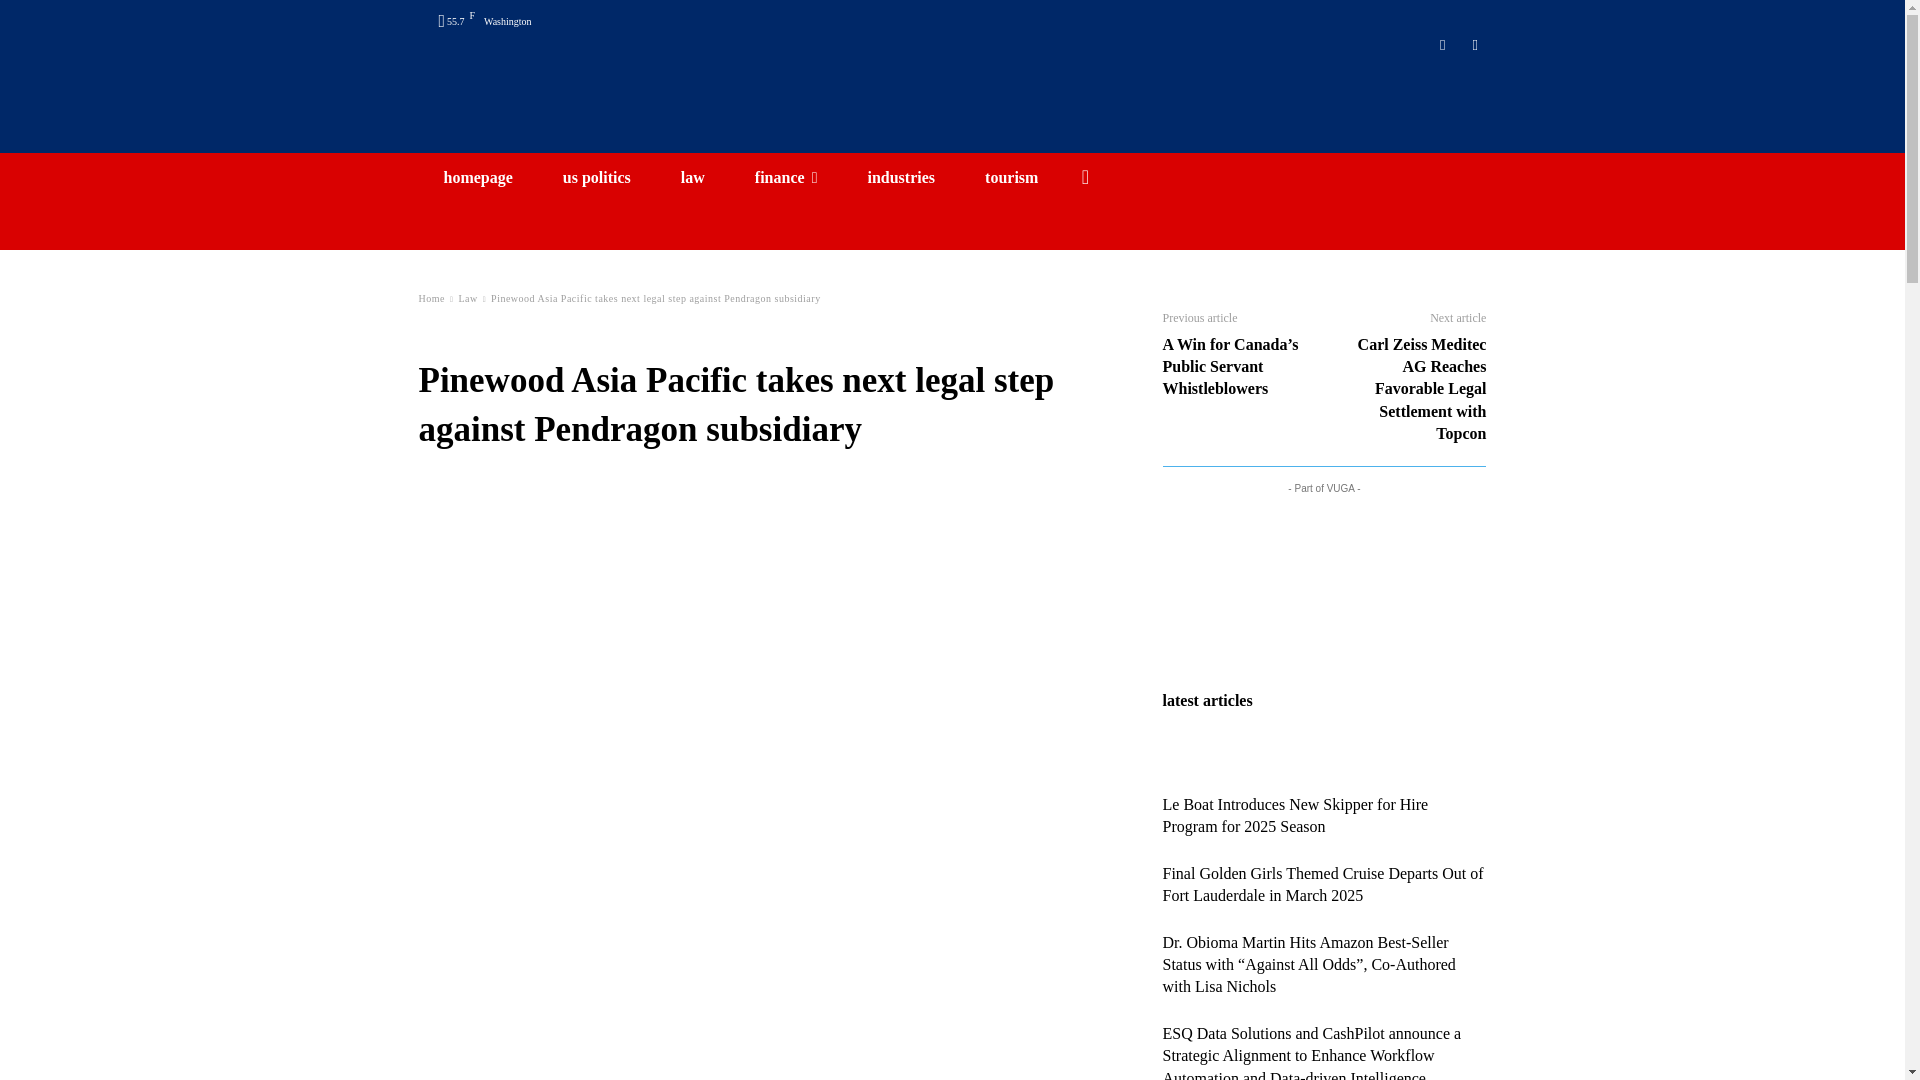 This screenshot has height=1080, width=1920. What do you see at coordinates (952, 108) in the screenshot?
I see `USA Post 2021` at bounding box center [952, 108].